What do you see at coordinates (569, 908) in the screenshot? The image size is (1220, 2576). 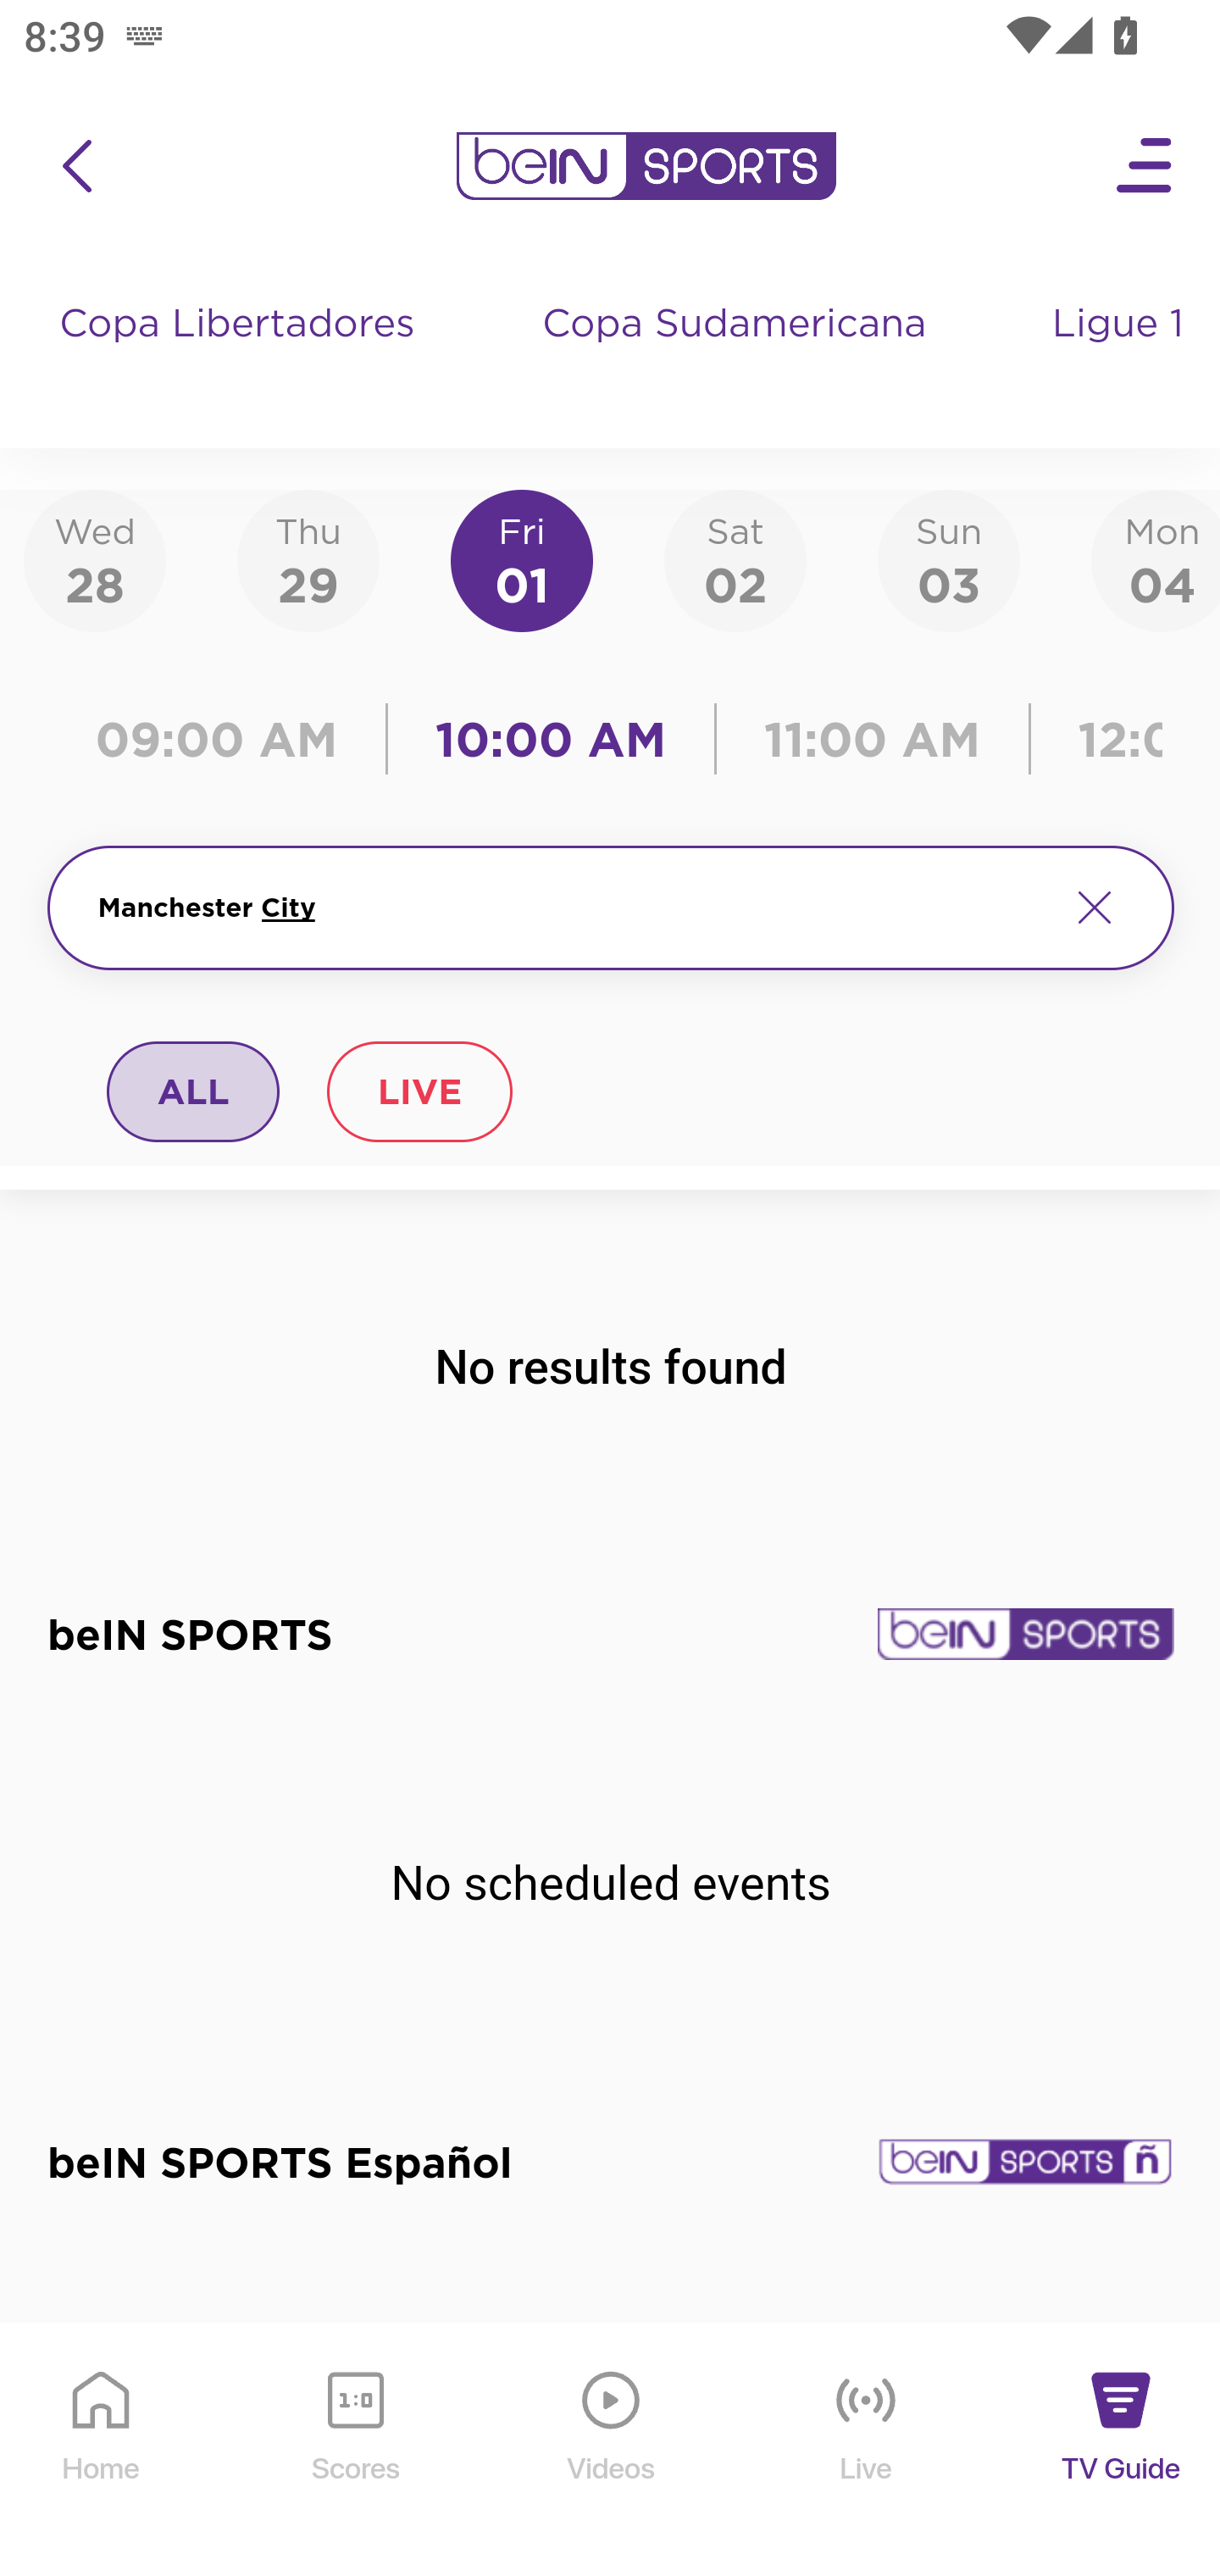 I see `Manchester City` at bounding box center [569, 908].